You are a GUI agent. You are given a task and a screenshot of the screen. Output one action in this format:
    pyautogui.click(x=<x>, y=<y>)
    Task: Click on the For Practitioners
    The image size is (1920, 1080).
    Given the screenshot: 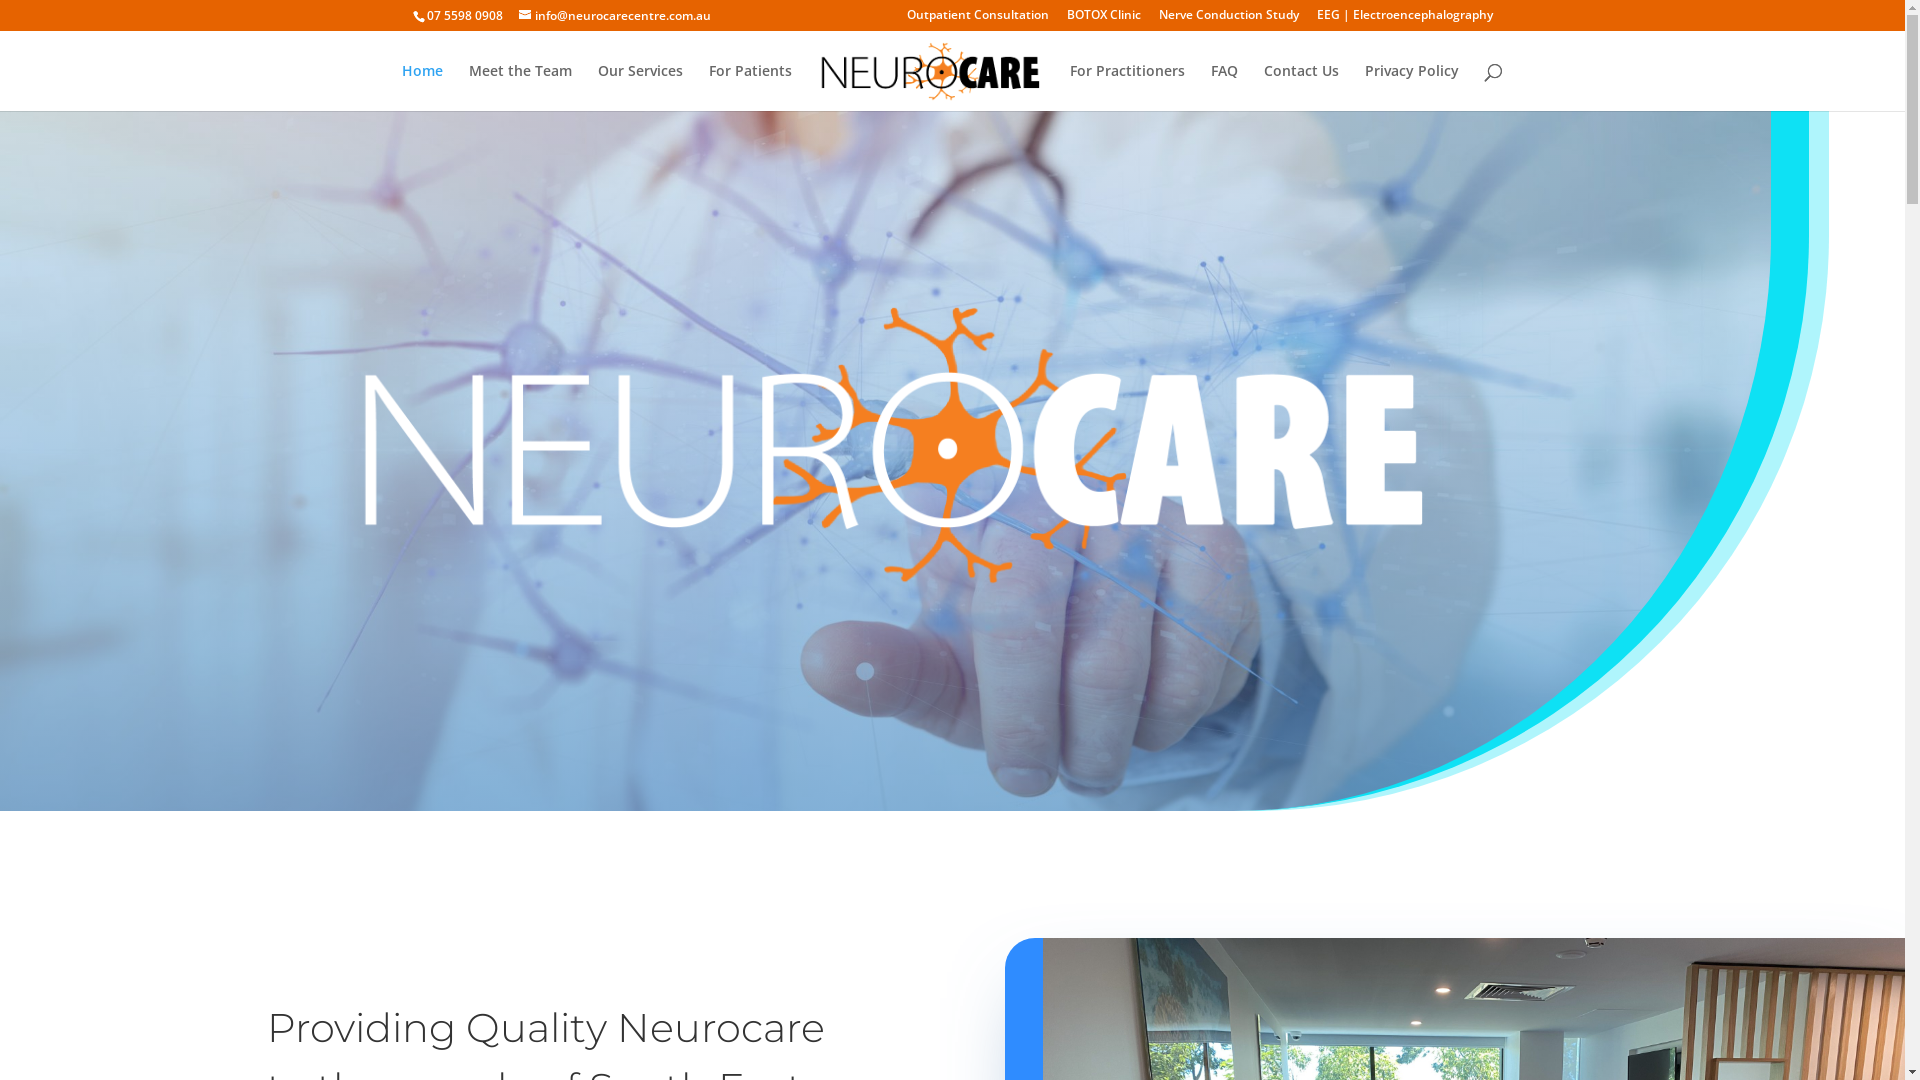 What is the action you would take?
    pyautogui.click(x=1128, y=88)
    